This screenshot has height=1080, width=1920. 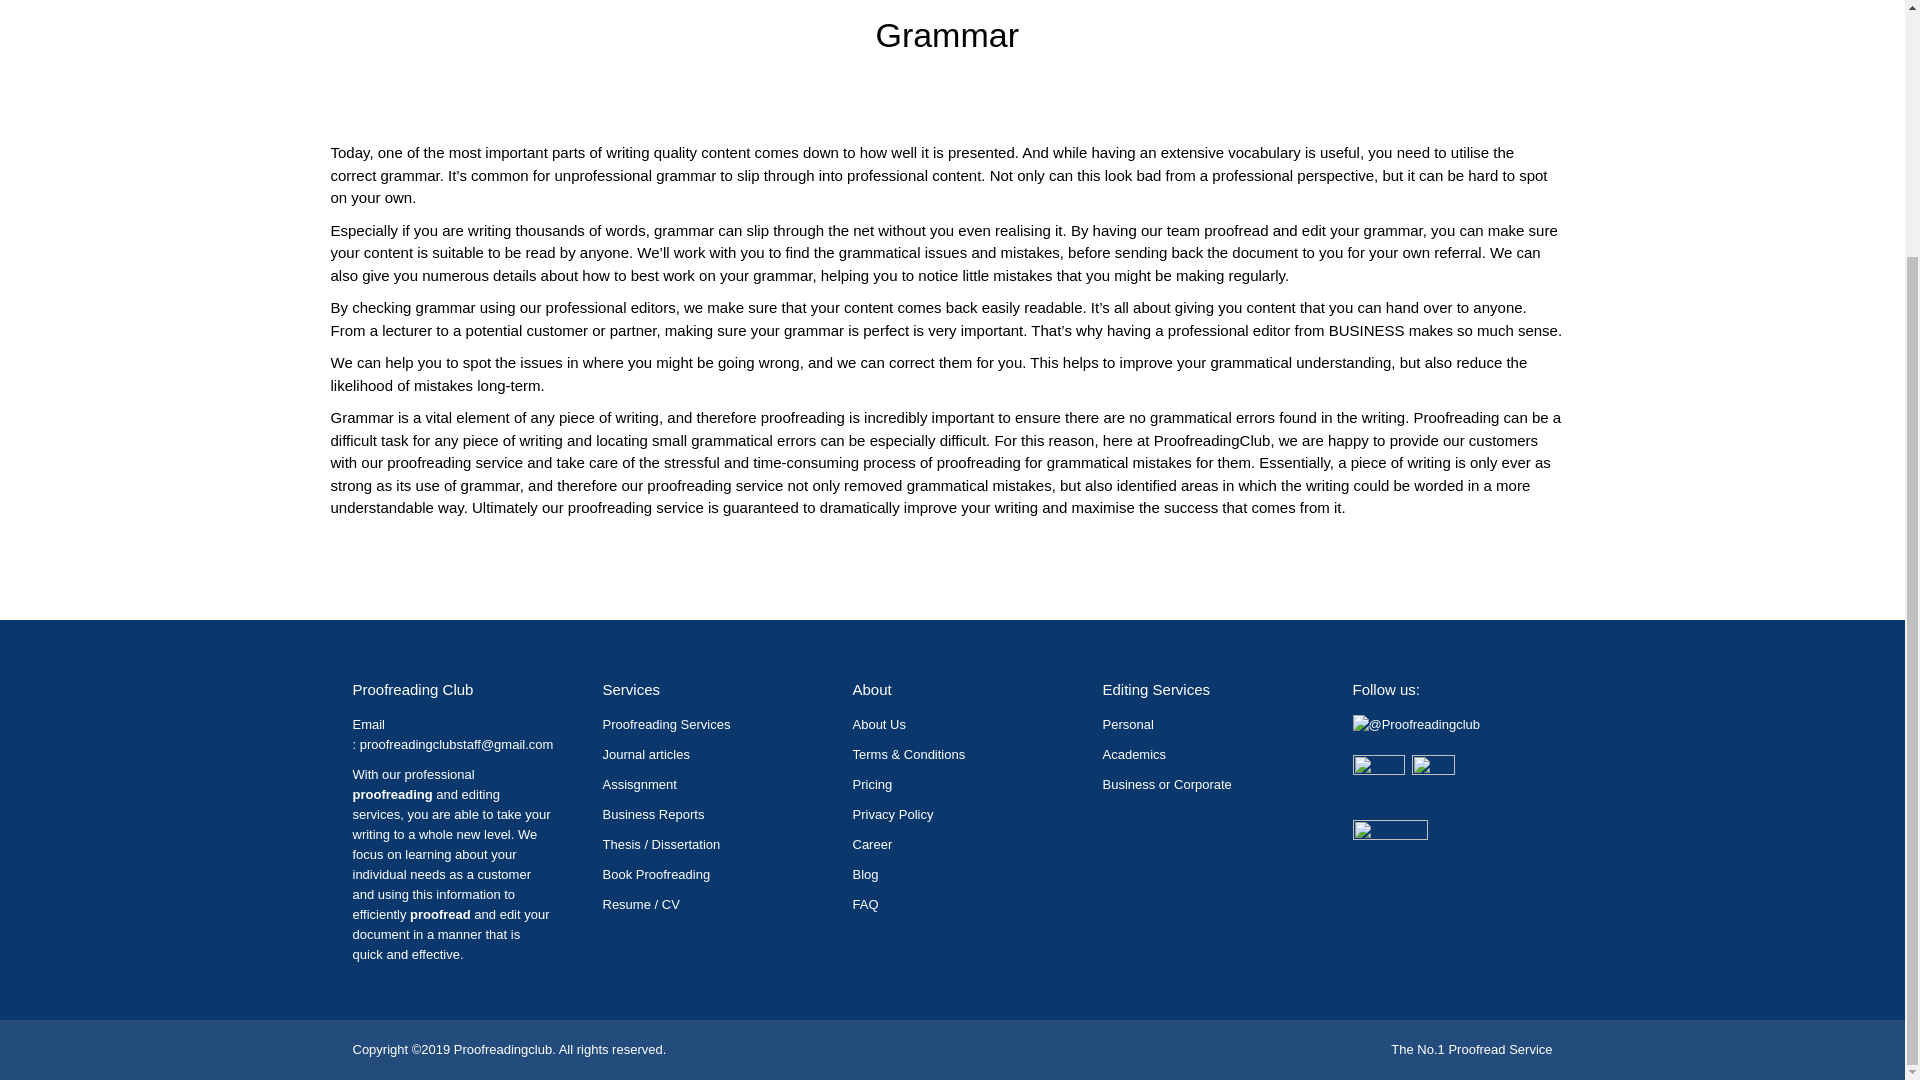 What do you see at coordinates (872, 784) in the screenshot?
I see `Pricing` at bounding box center [872, 784].